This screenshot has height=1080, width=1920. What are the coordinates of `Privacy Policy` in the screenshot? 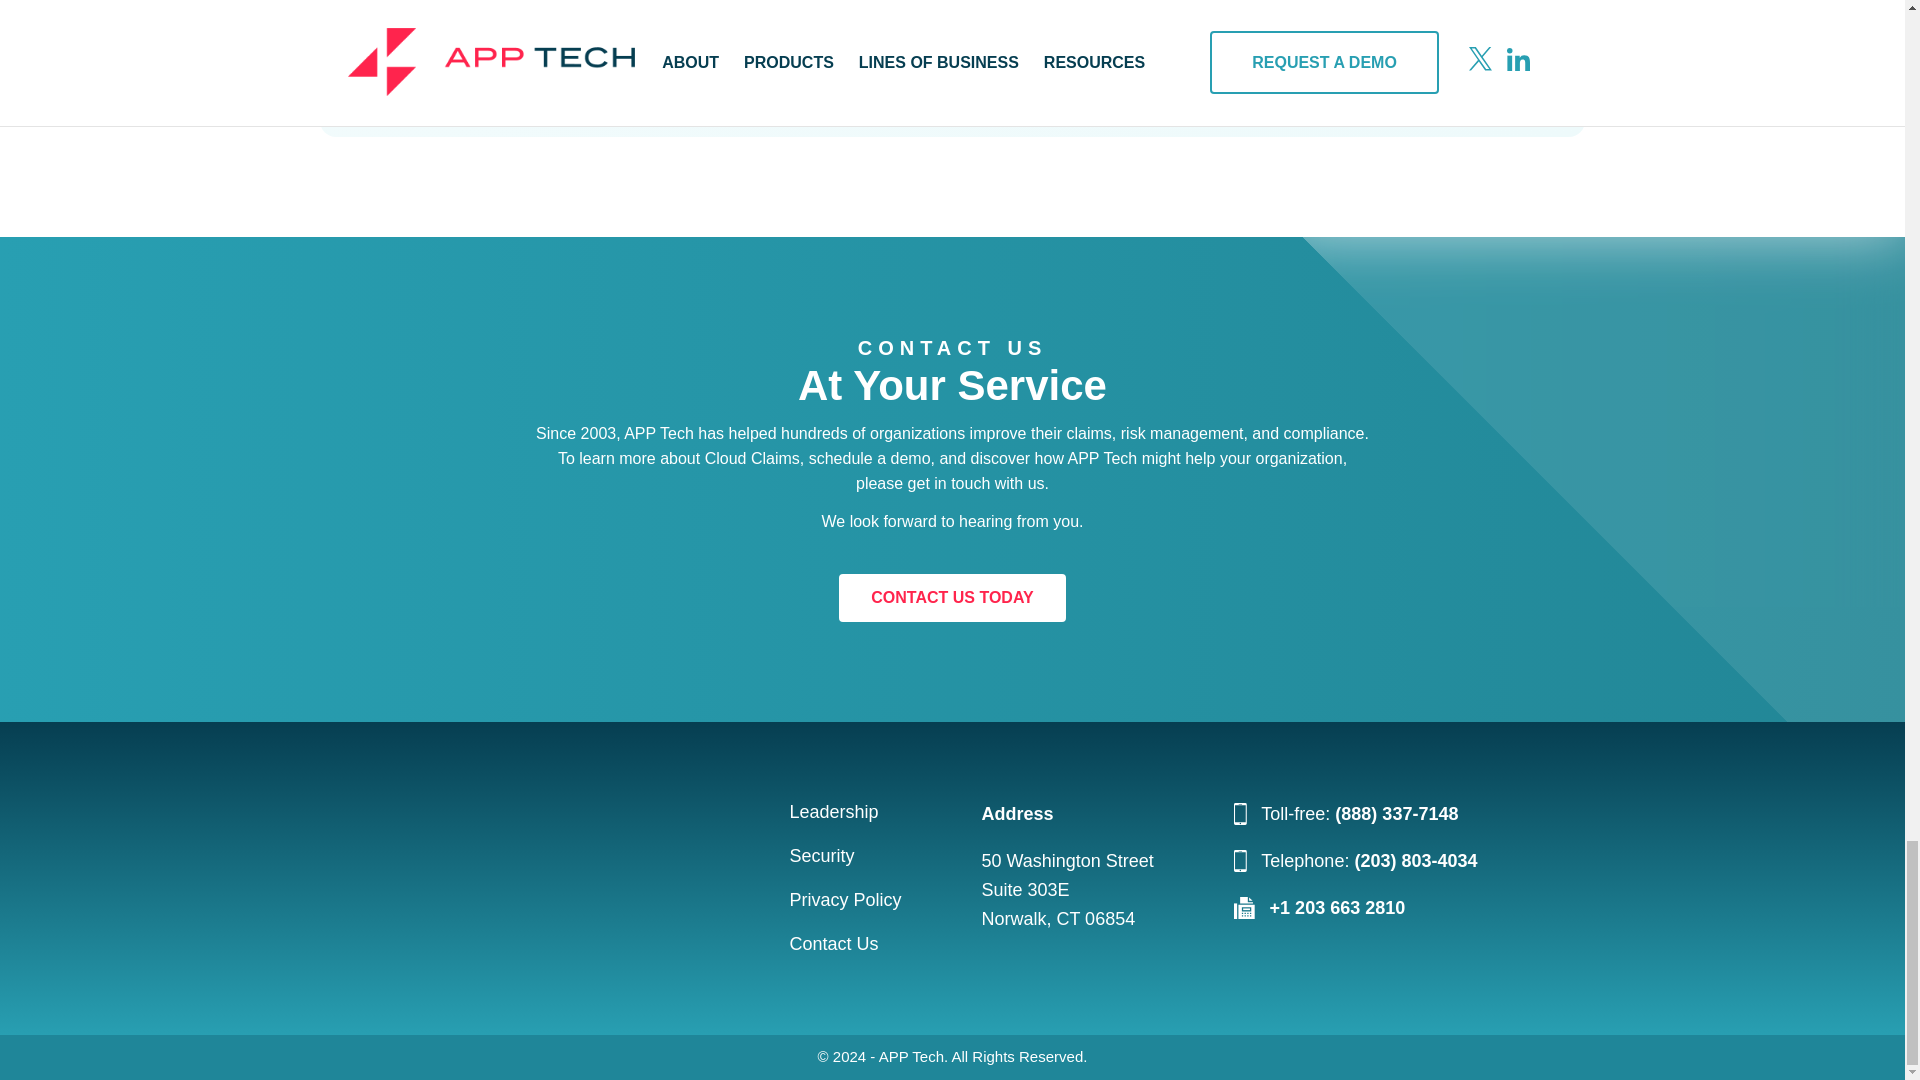 It's located at (844, 899).